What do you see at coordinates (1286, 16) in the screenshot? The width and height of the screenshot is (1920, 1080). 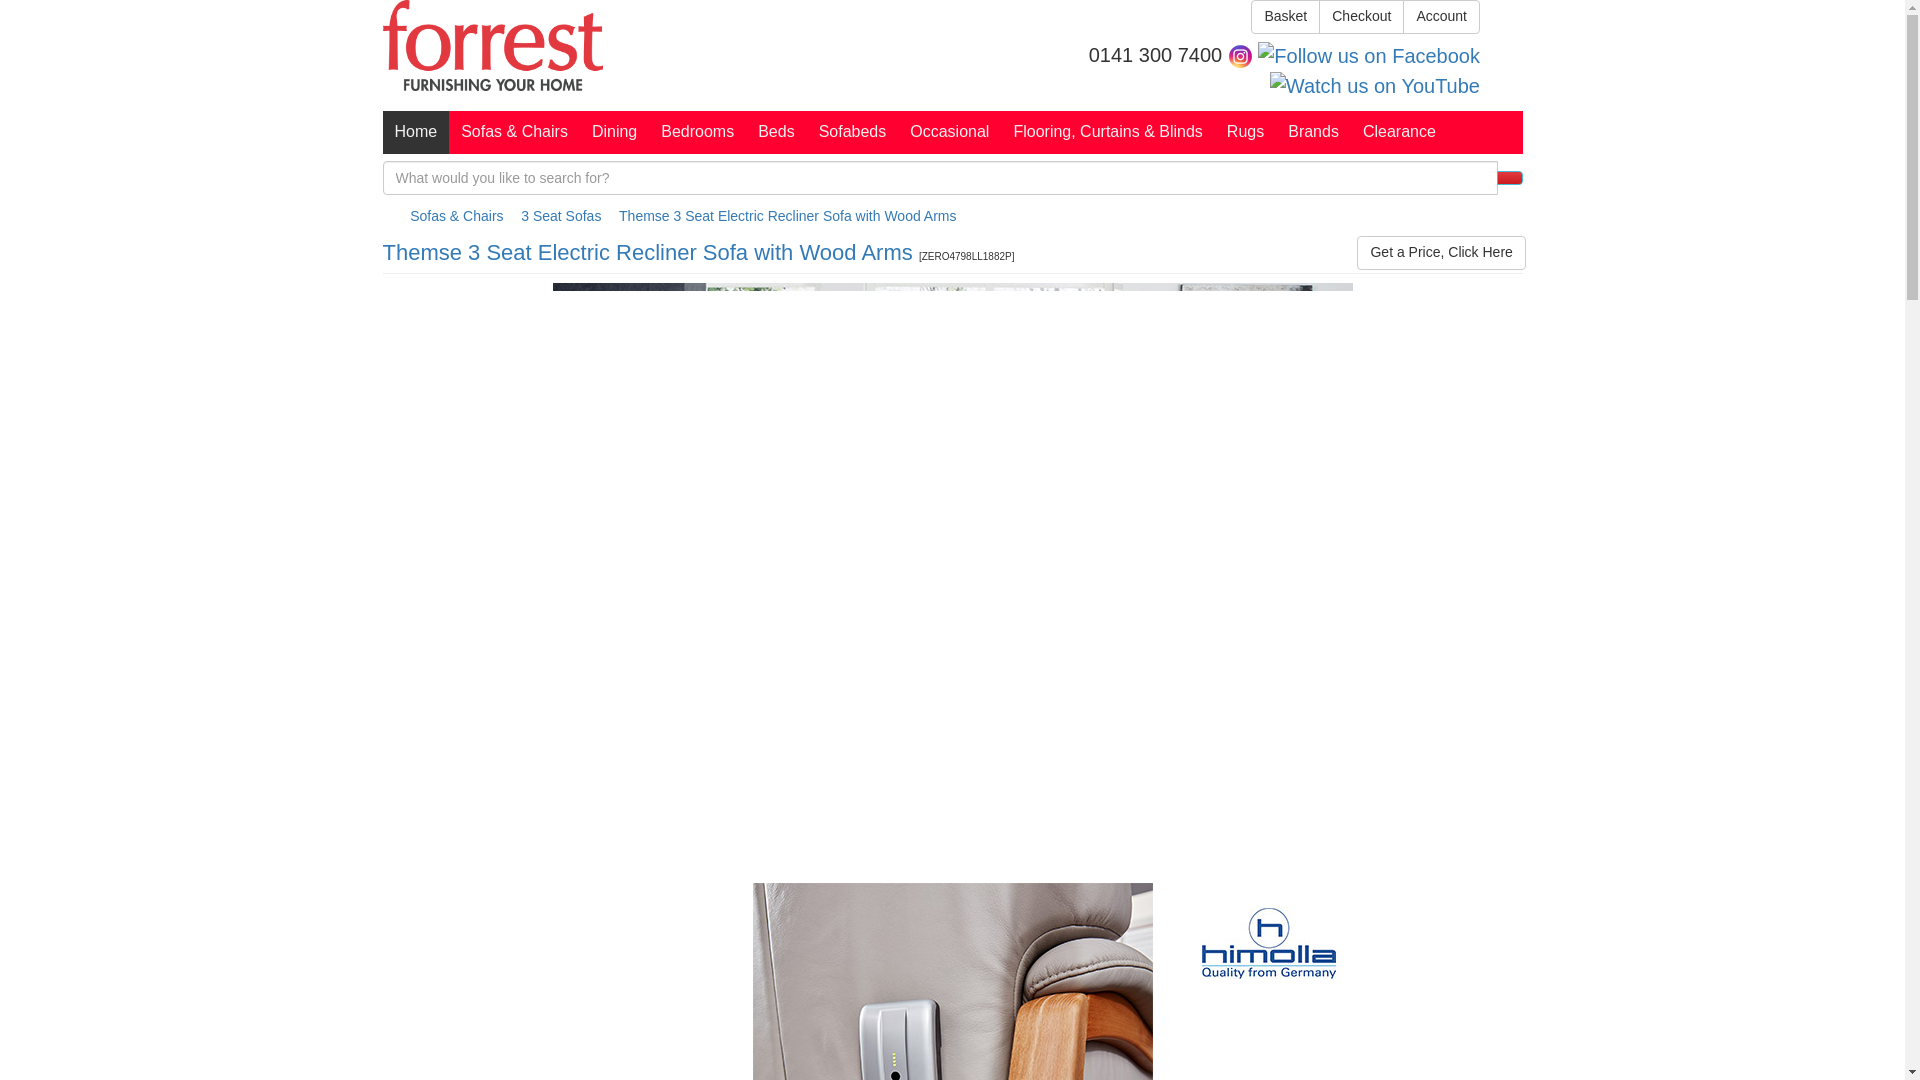 I see `Basket` at bounding box center [1286, 16].